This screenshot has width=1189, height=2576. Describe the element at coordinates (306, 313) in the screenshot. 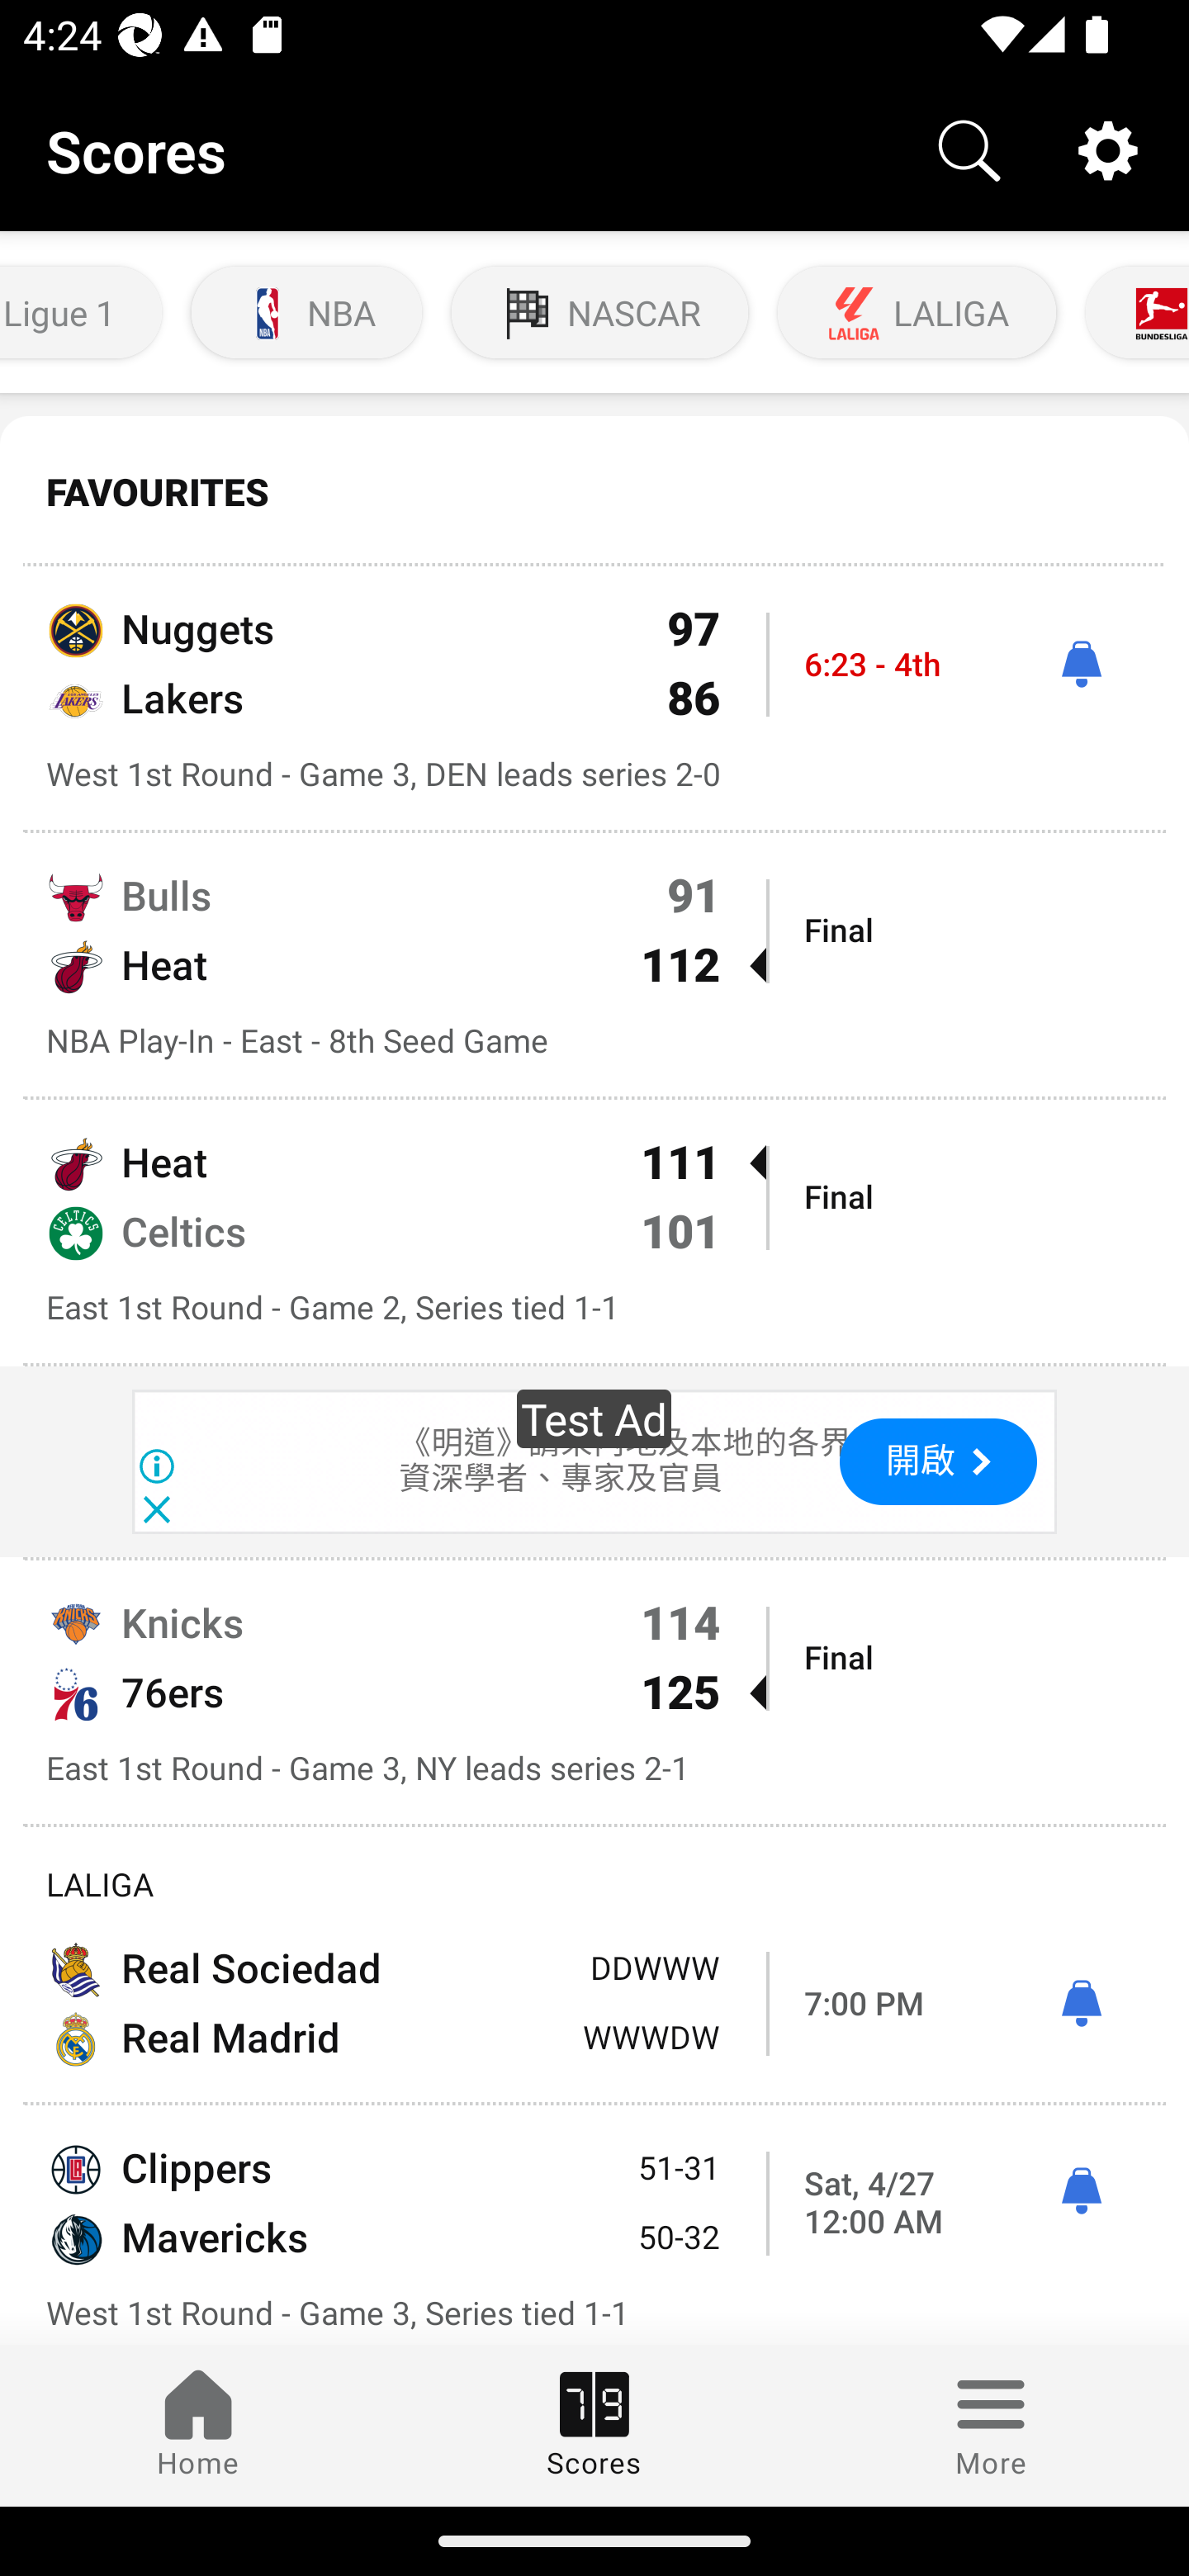

I see `NBA` at that location.